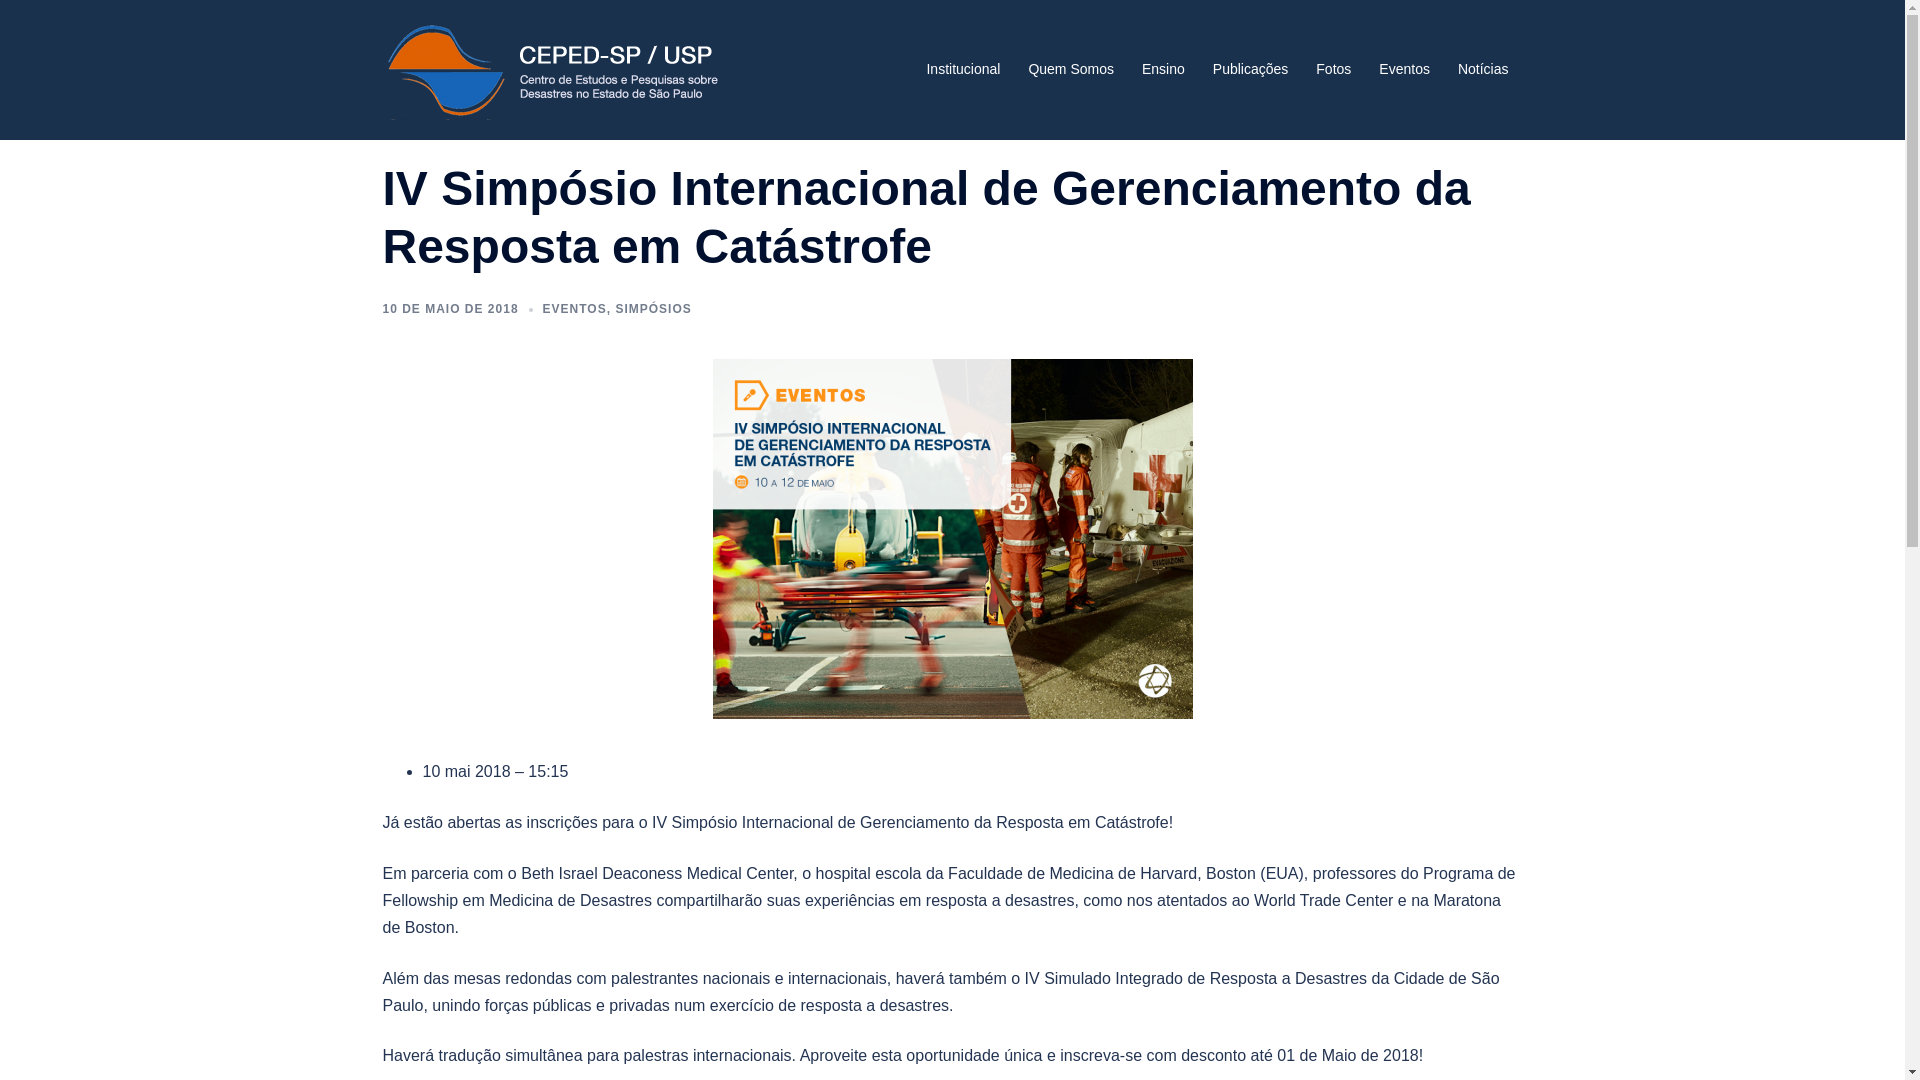  Describe the element at coordinates (963, 70) in the screenshot. I see `Institucional` at that location.